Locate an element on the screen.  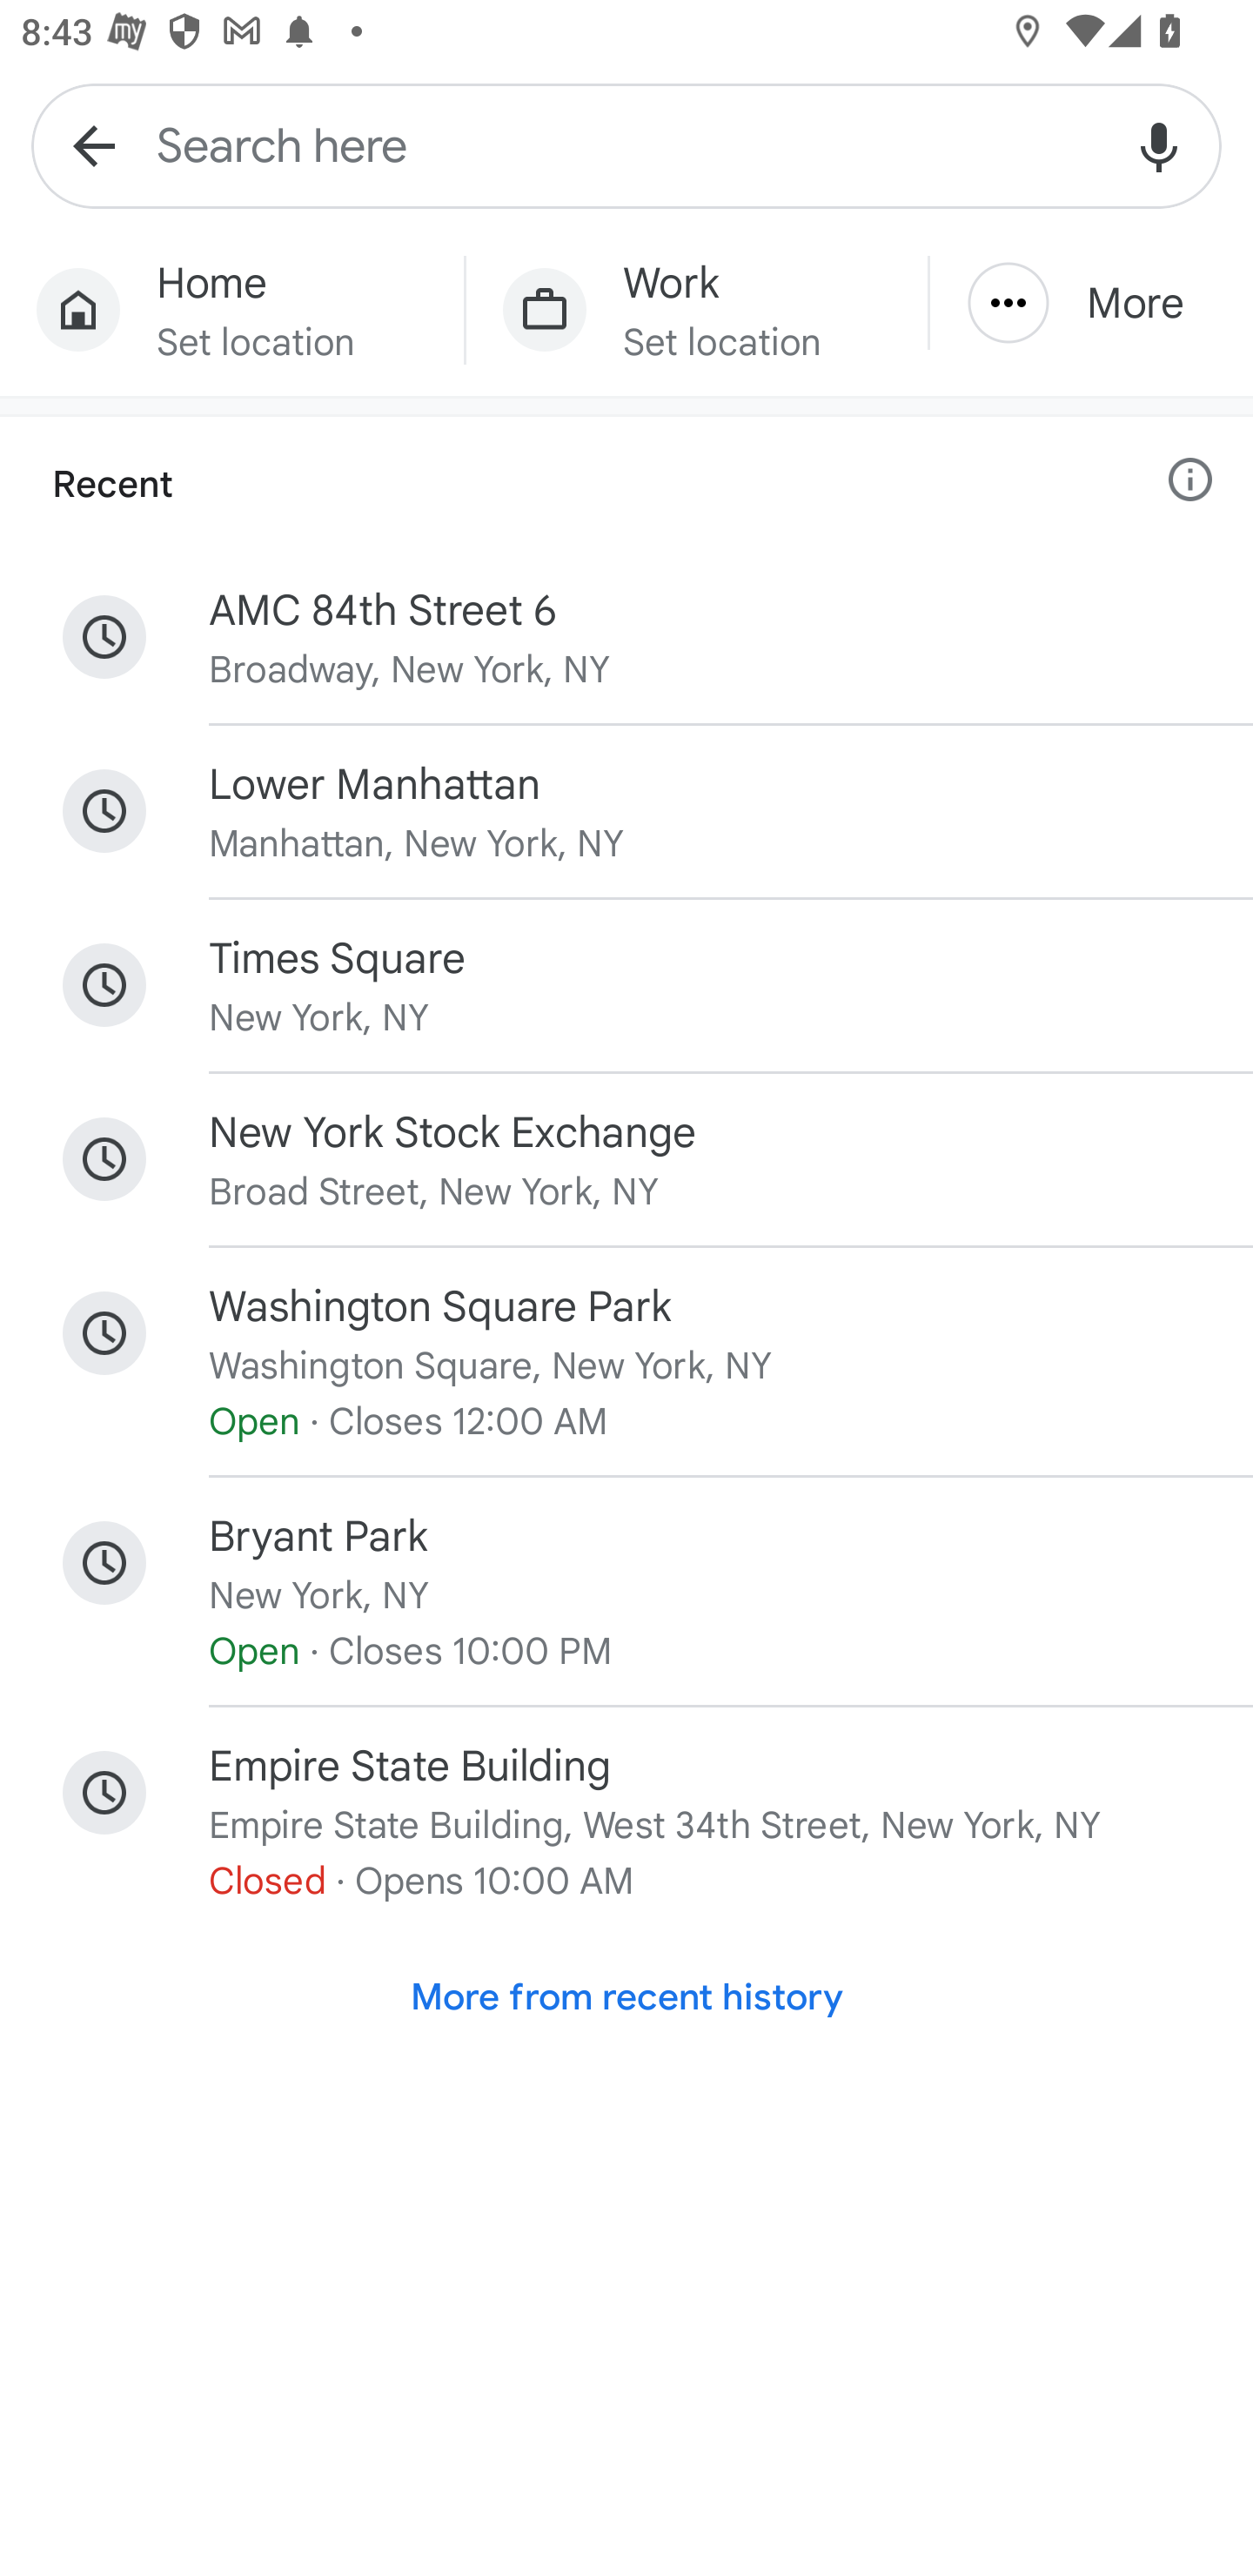
Work Set location is located at coordinates (696, 310).